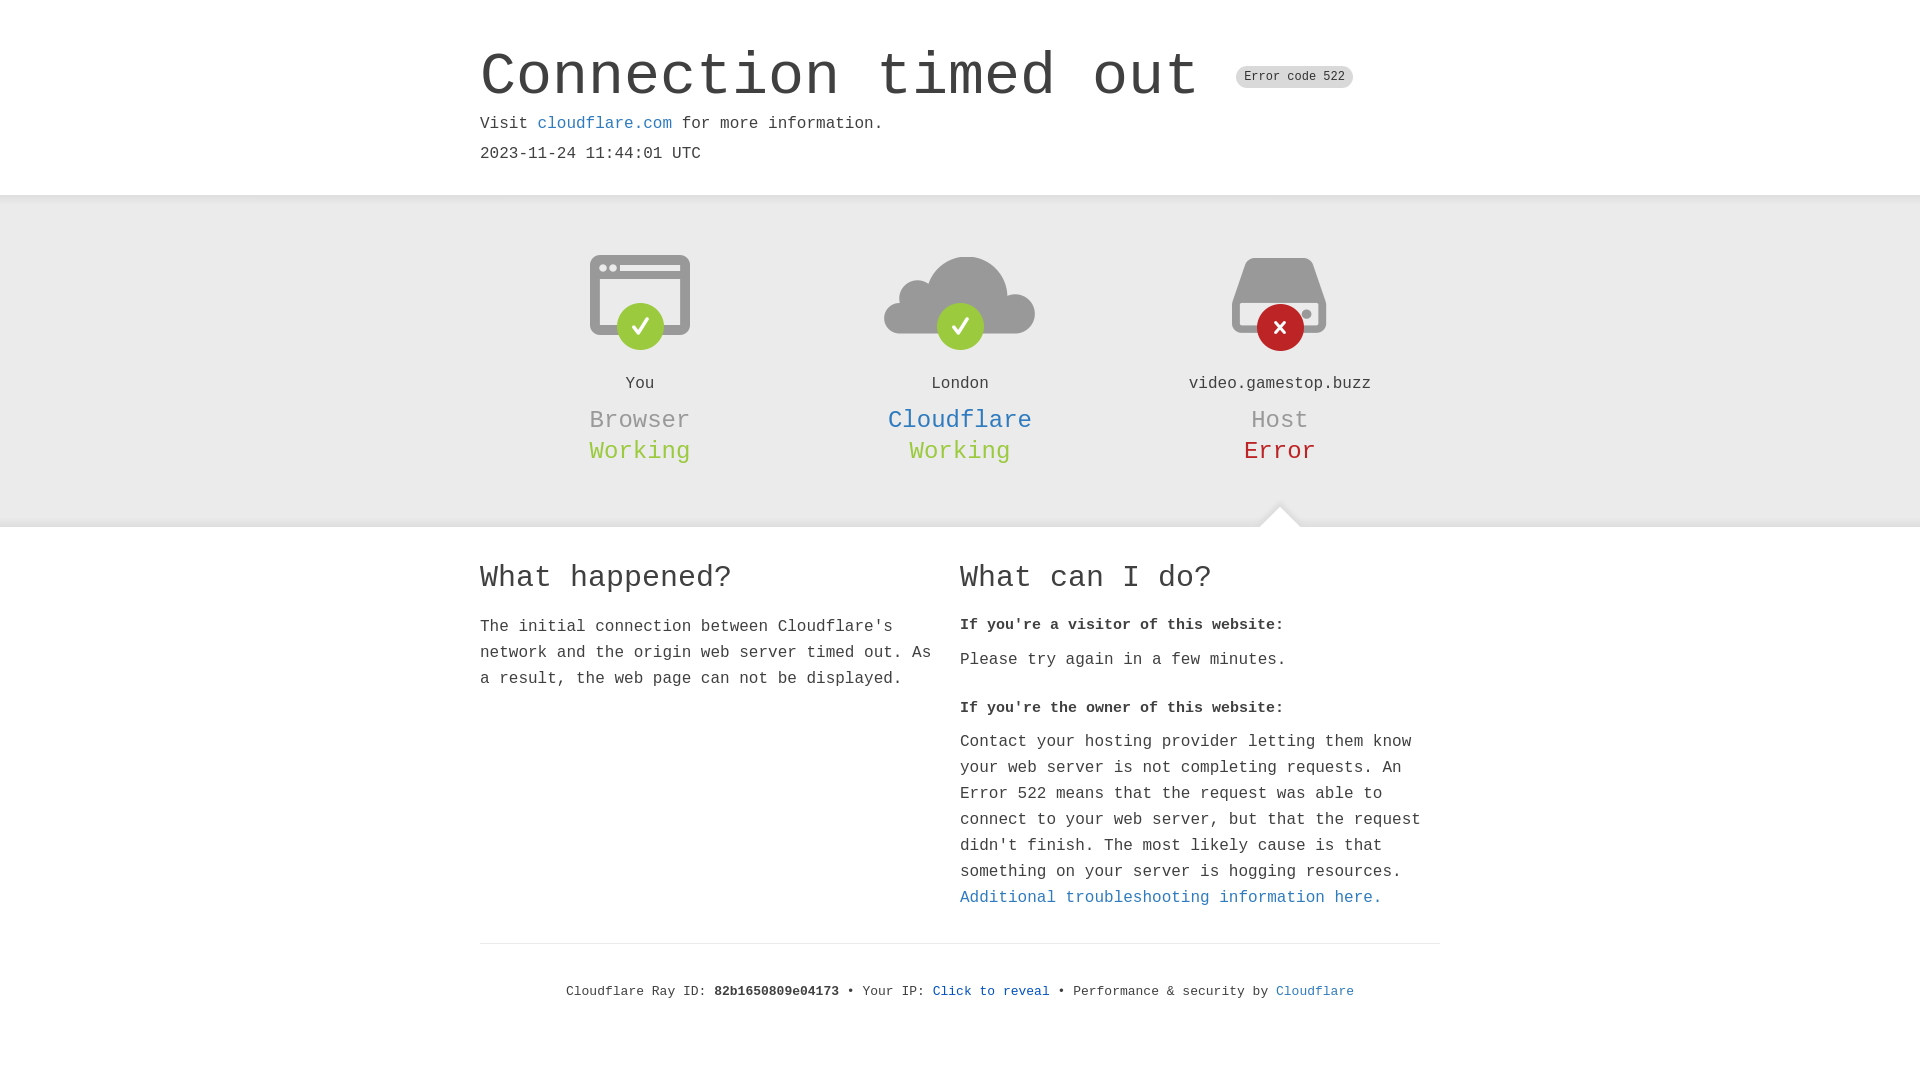  Describe the element at coordinates (1171, 898) in the screenshot. I see `Additional troubleshooting information here.` at that location.